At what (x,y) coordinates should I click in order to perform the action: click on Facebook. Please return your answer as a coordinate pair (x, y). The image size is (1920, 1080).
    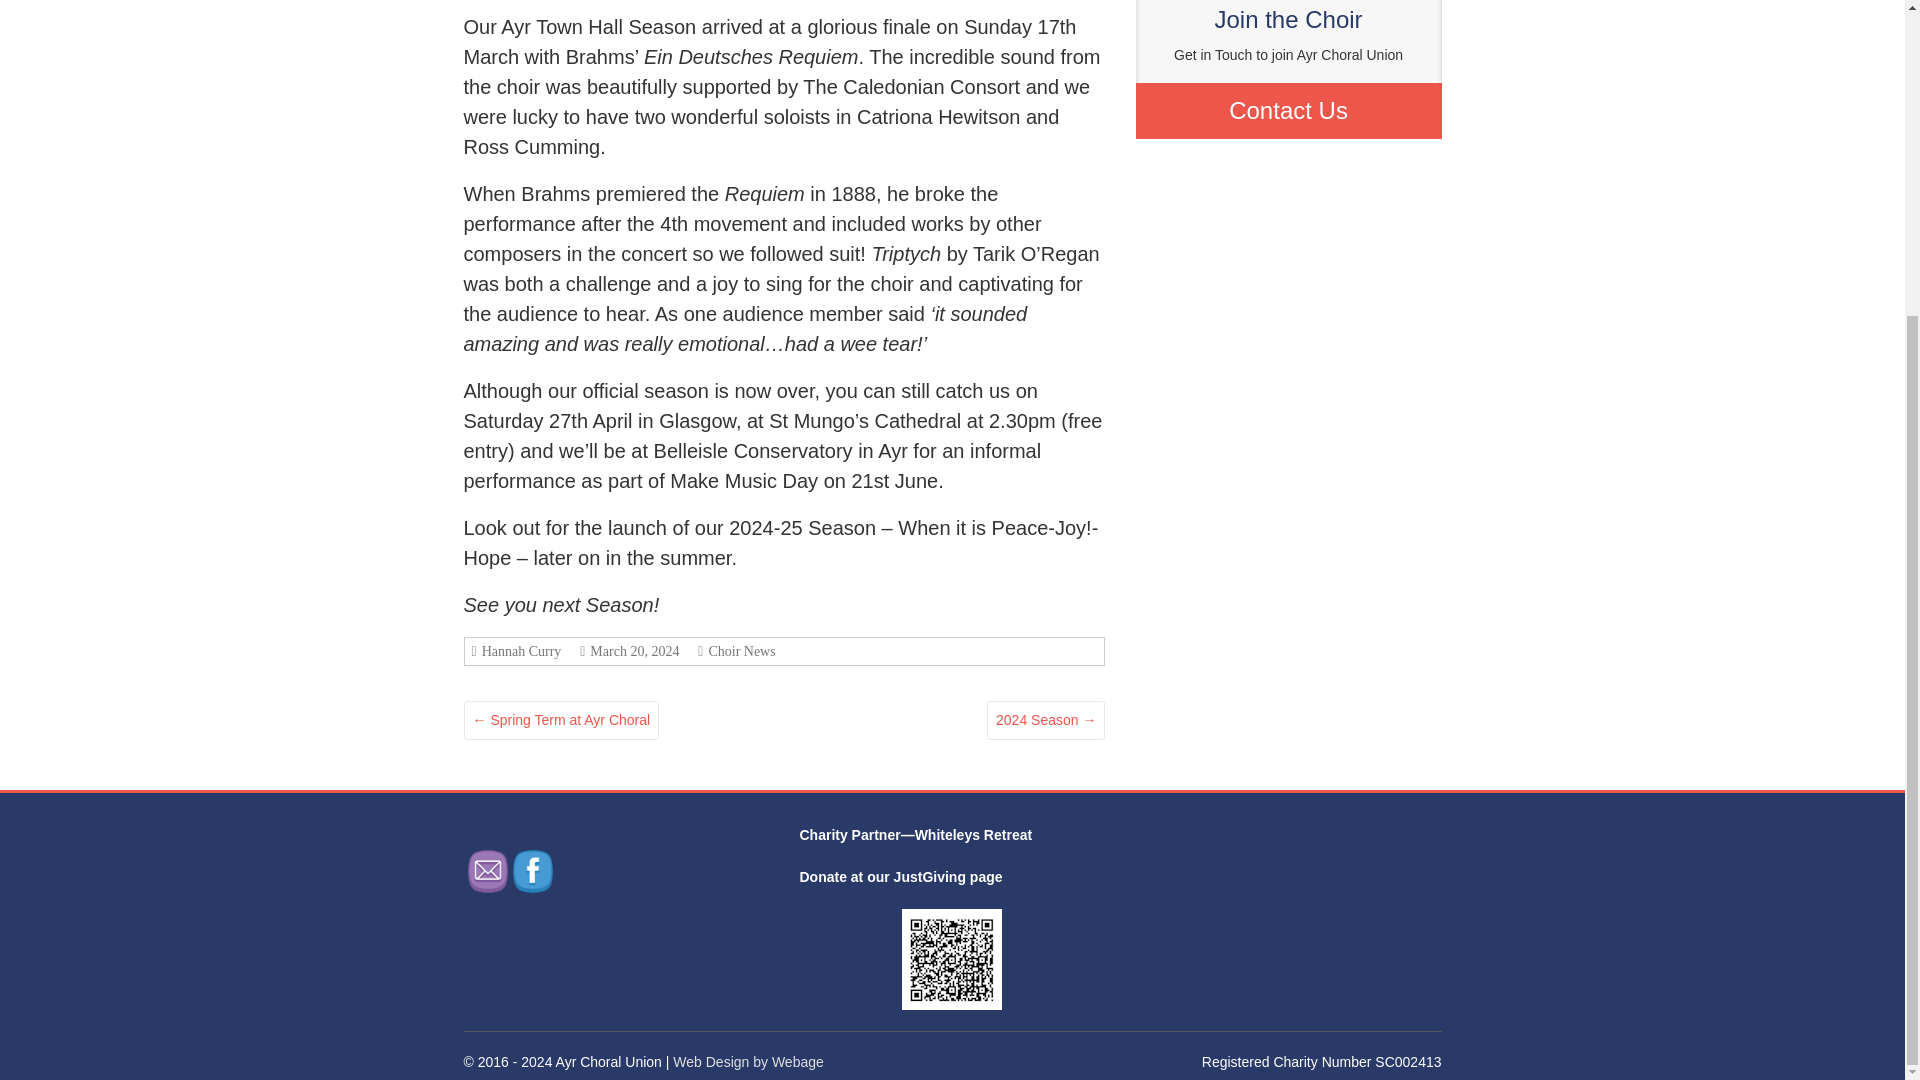
    Looking at the image, I should click on (532, 871).